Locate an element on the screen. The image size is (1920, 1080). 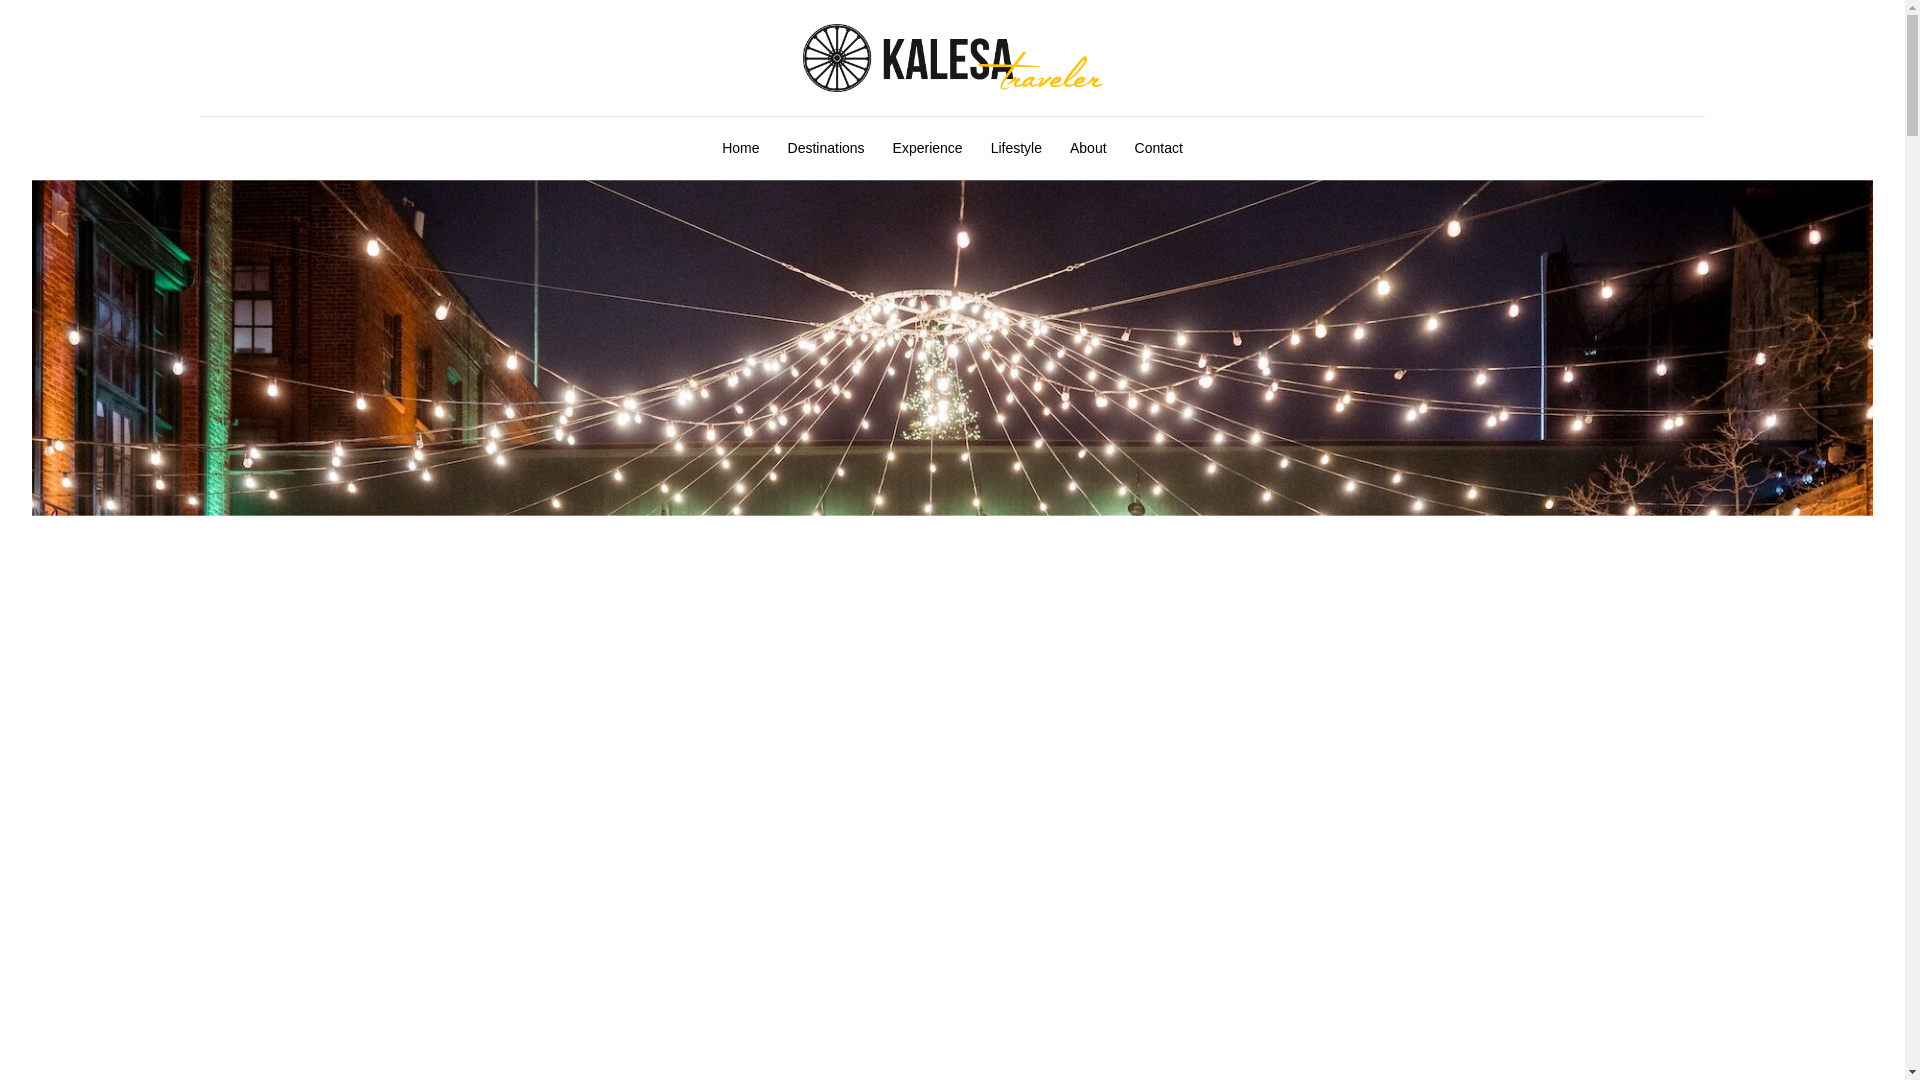
Lifestyle is located at coordinates (1016, 148).